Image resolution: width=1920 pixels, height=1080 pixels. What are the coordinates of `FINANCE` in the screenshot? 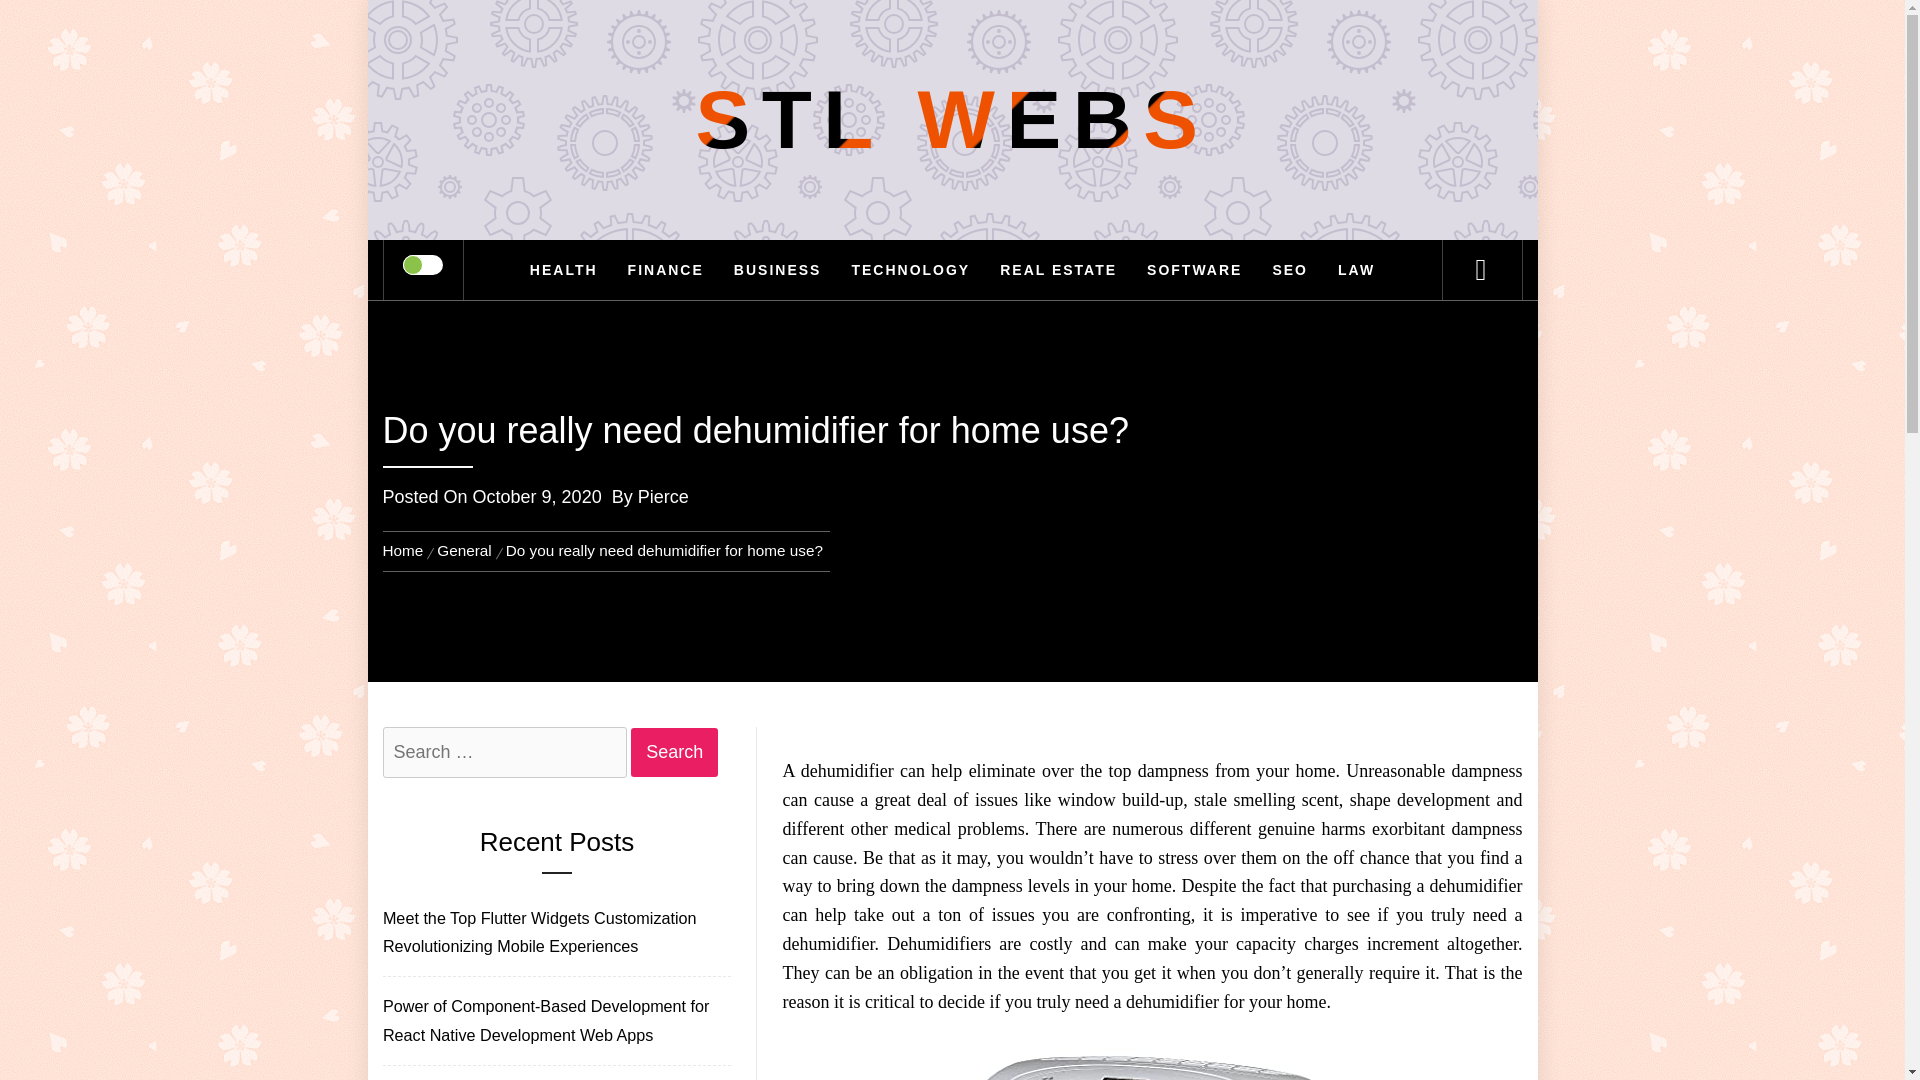 It's located at (665, 270).